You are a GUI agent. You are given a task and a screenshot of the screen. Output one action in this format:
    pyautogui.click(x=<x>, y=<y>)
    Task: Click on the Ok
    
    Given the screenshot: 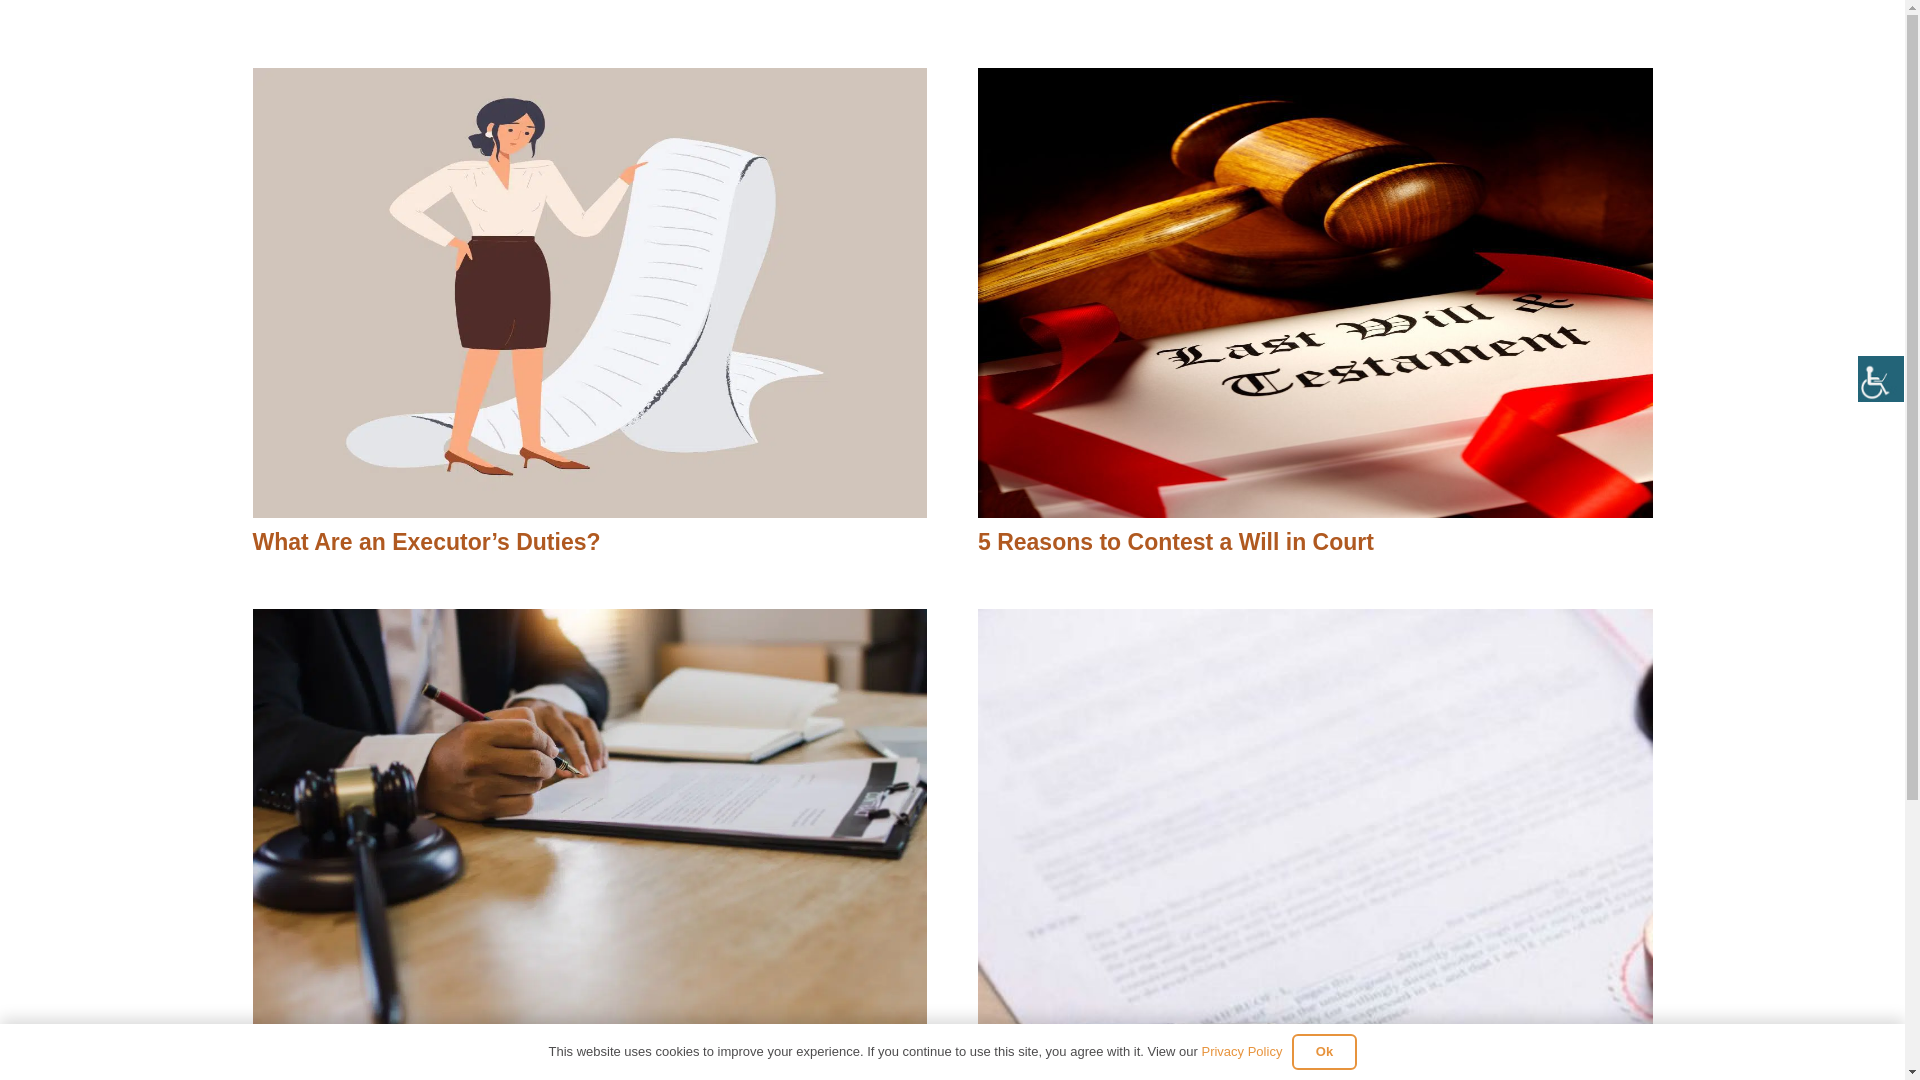 What is the action you would take?
    pyautogui.click(x=1324, y=1052)
    